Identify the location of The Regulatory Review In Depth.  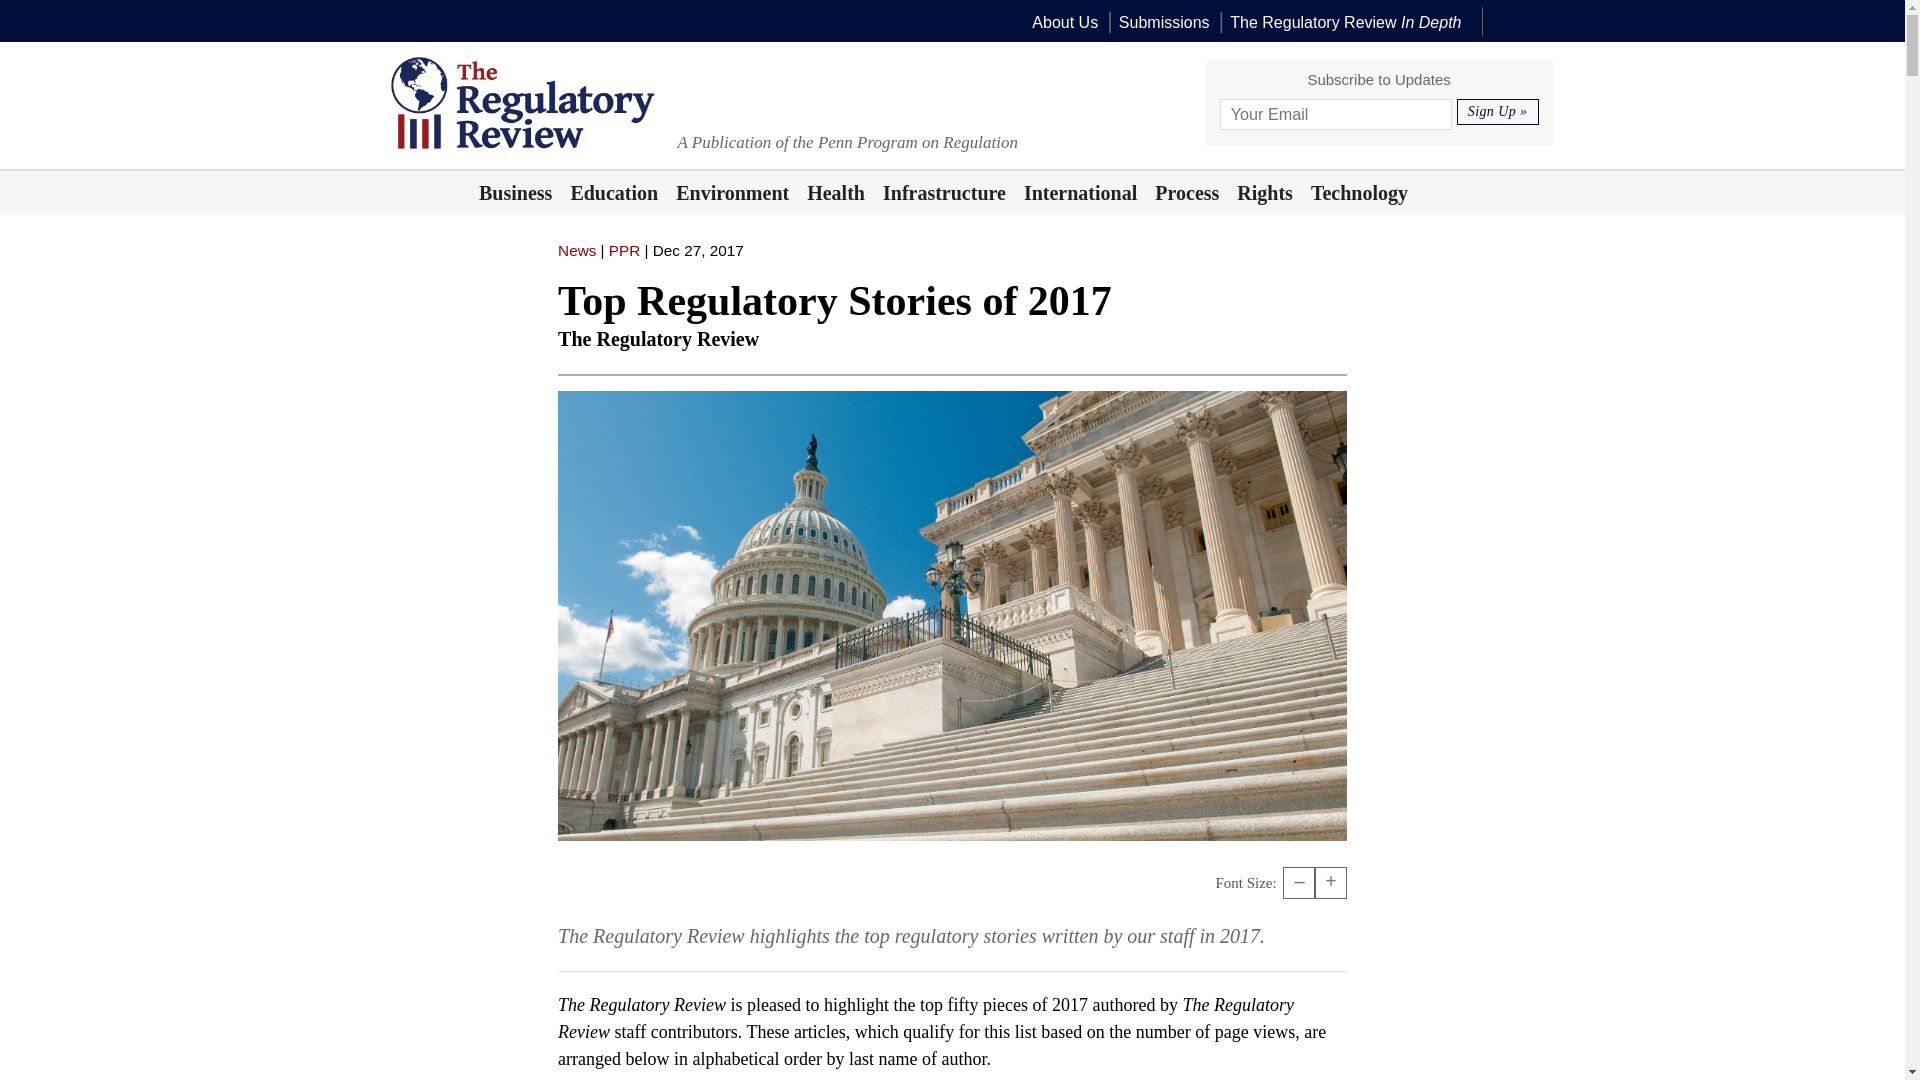
(1346, 22).